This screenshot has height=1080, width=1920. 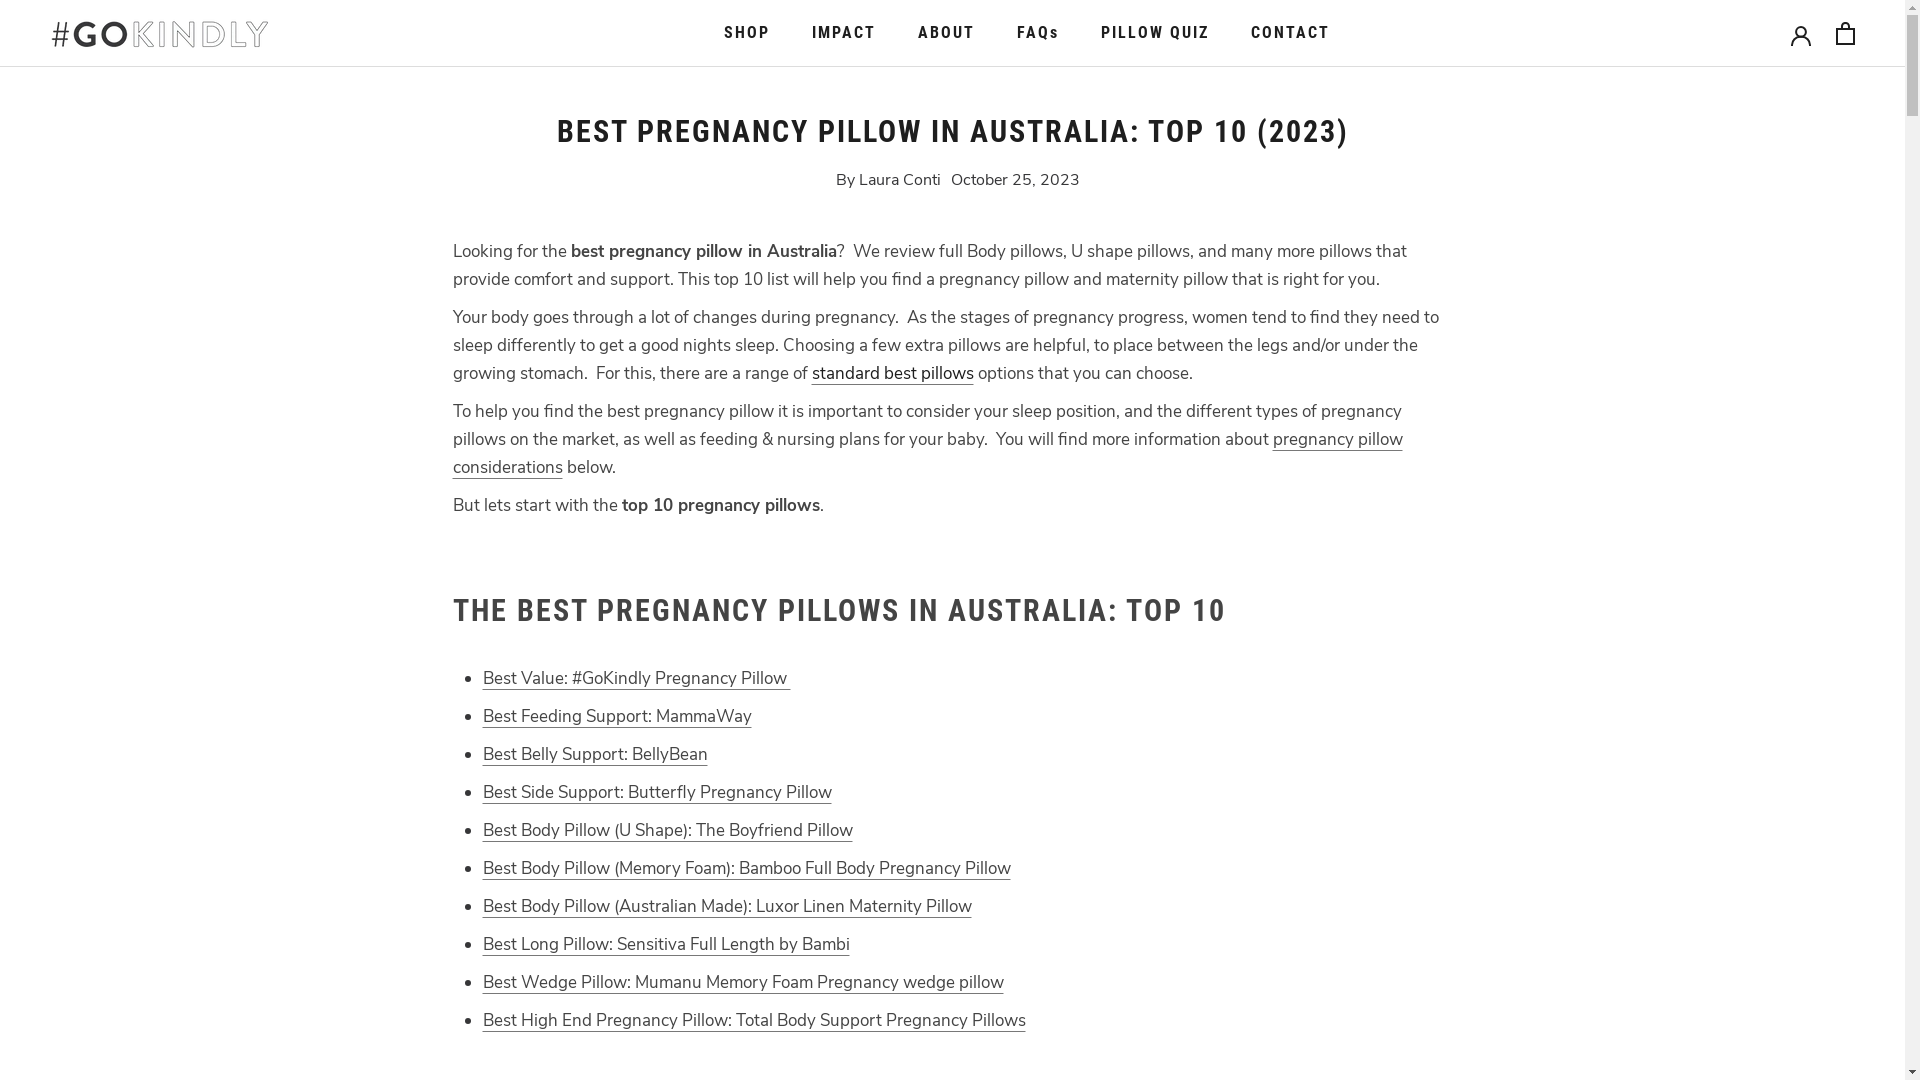 I want to click on By Laura Conti, so click(x=888, y=179).